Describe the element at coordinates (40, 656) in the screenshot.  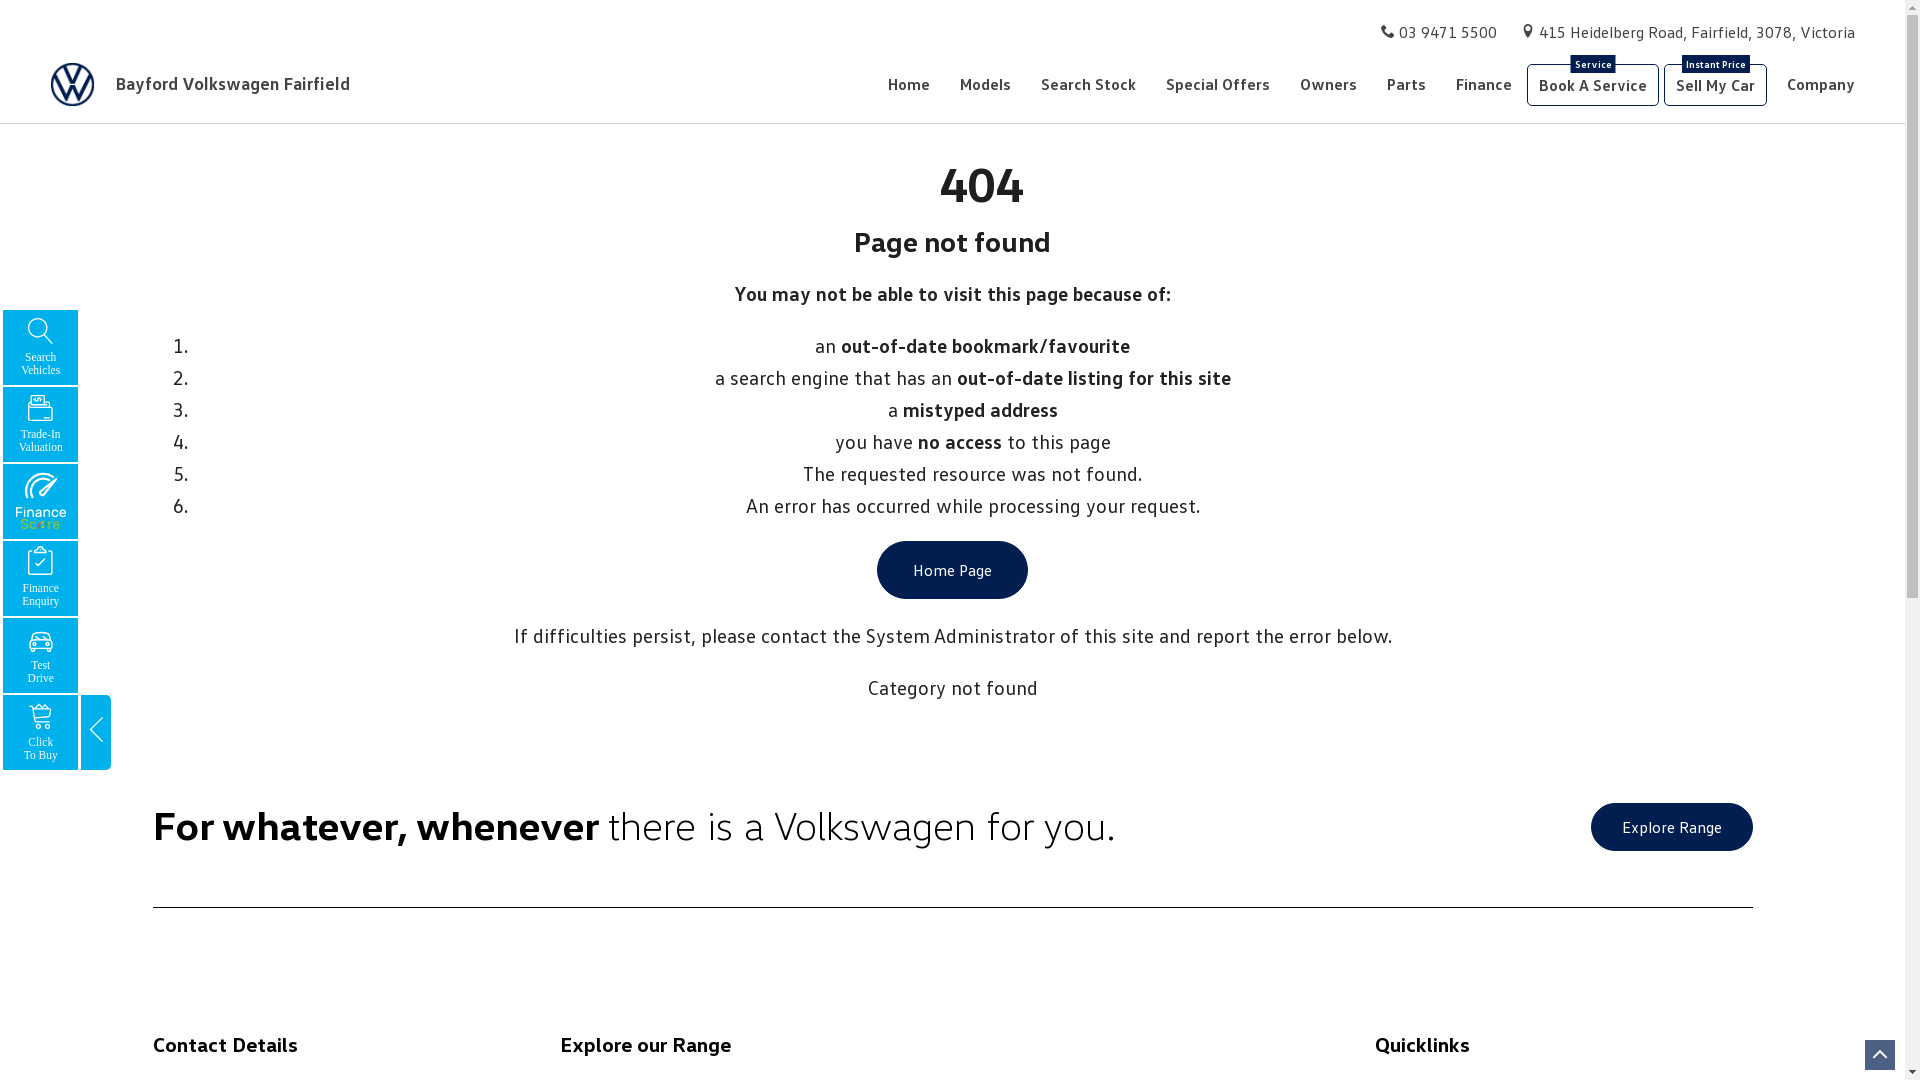
I see `Test
Drive` at that location.